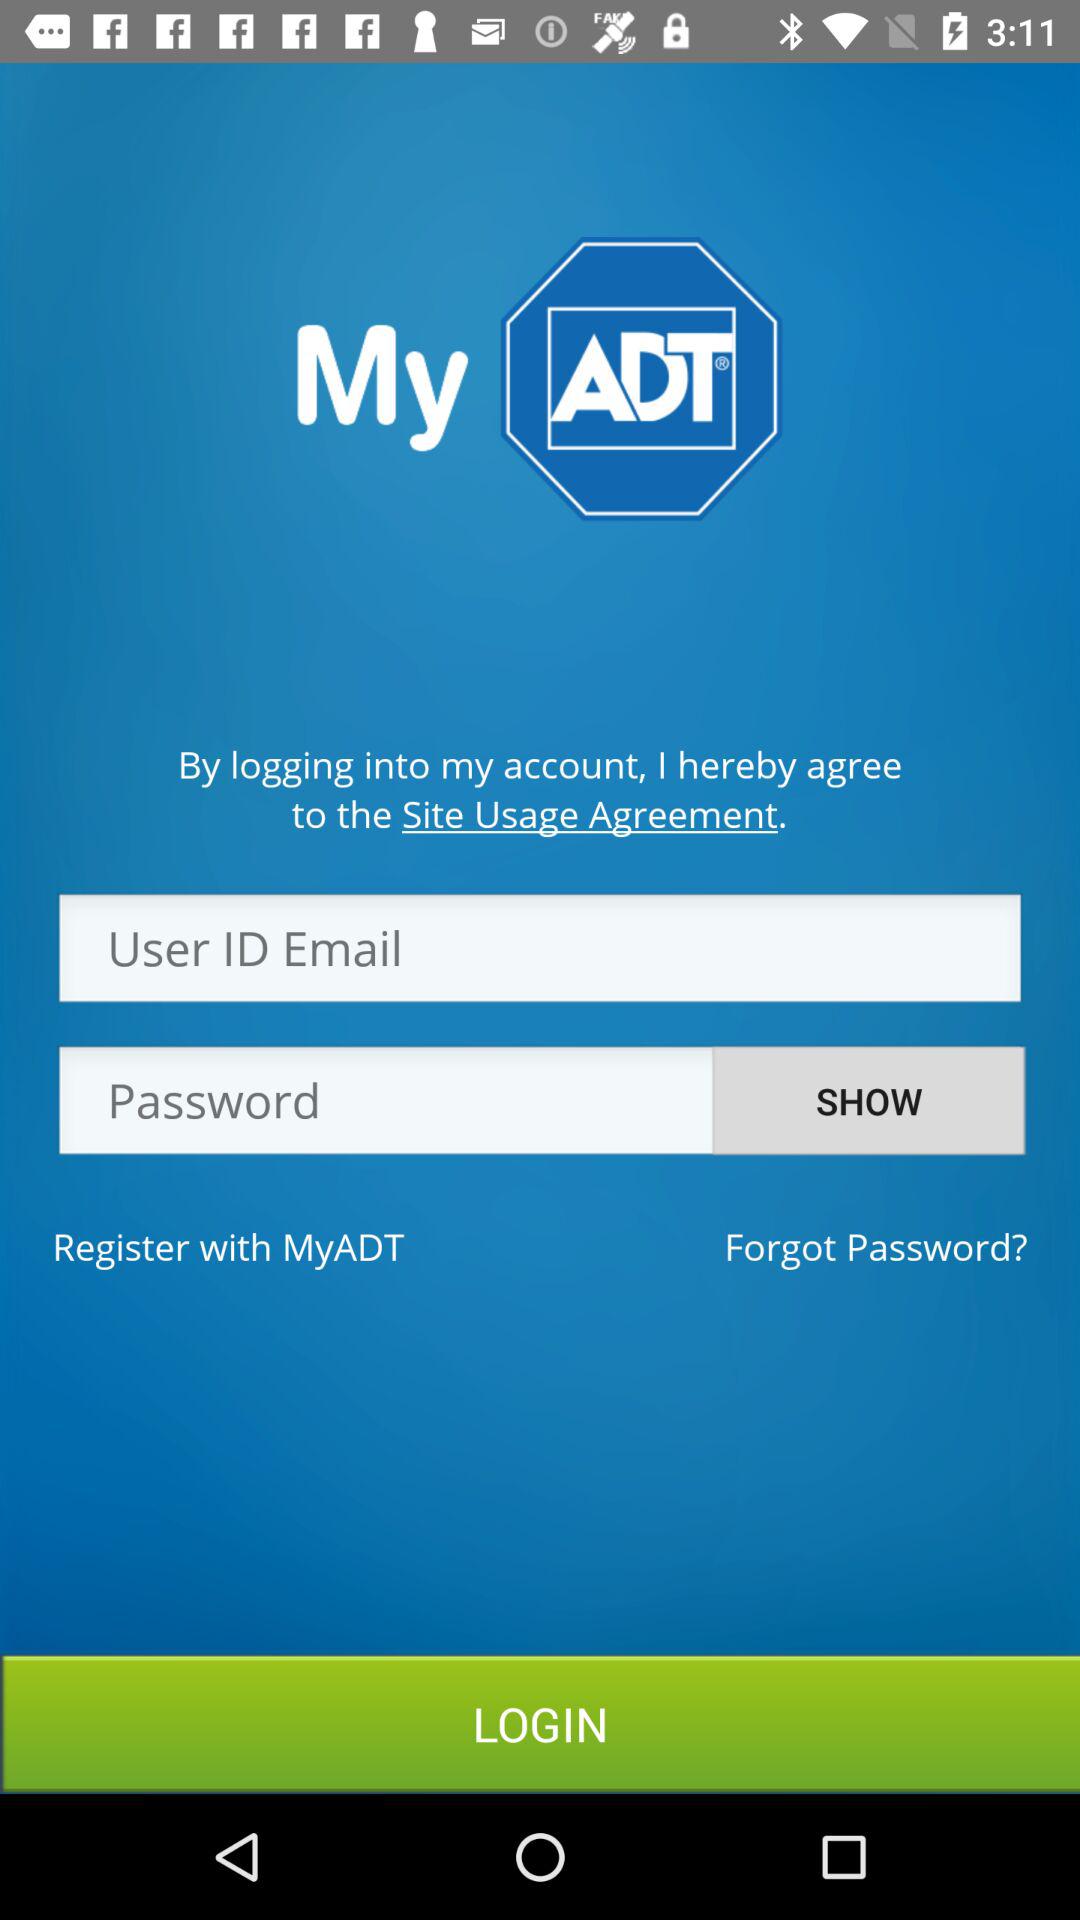 This screenshot has height=1920, width=1080. What do you see at coordinates (876, 1246) in the screenshot?
I see `click the icon next to register with myadt` at bounding box center [876, 1246].